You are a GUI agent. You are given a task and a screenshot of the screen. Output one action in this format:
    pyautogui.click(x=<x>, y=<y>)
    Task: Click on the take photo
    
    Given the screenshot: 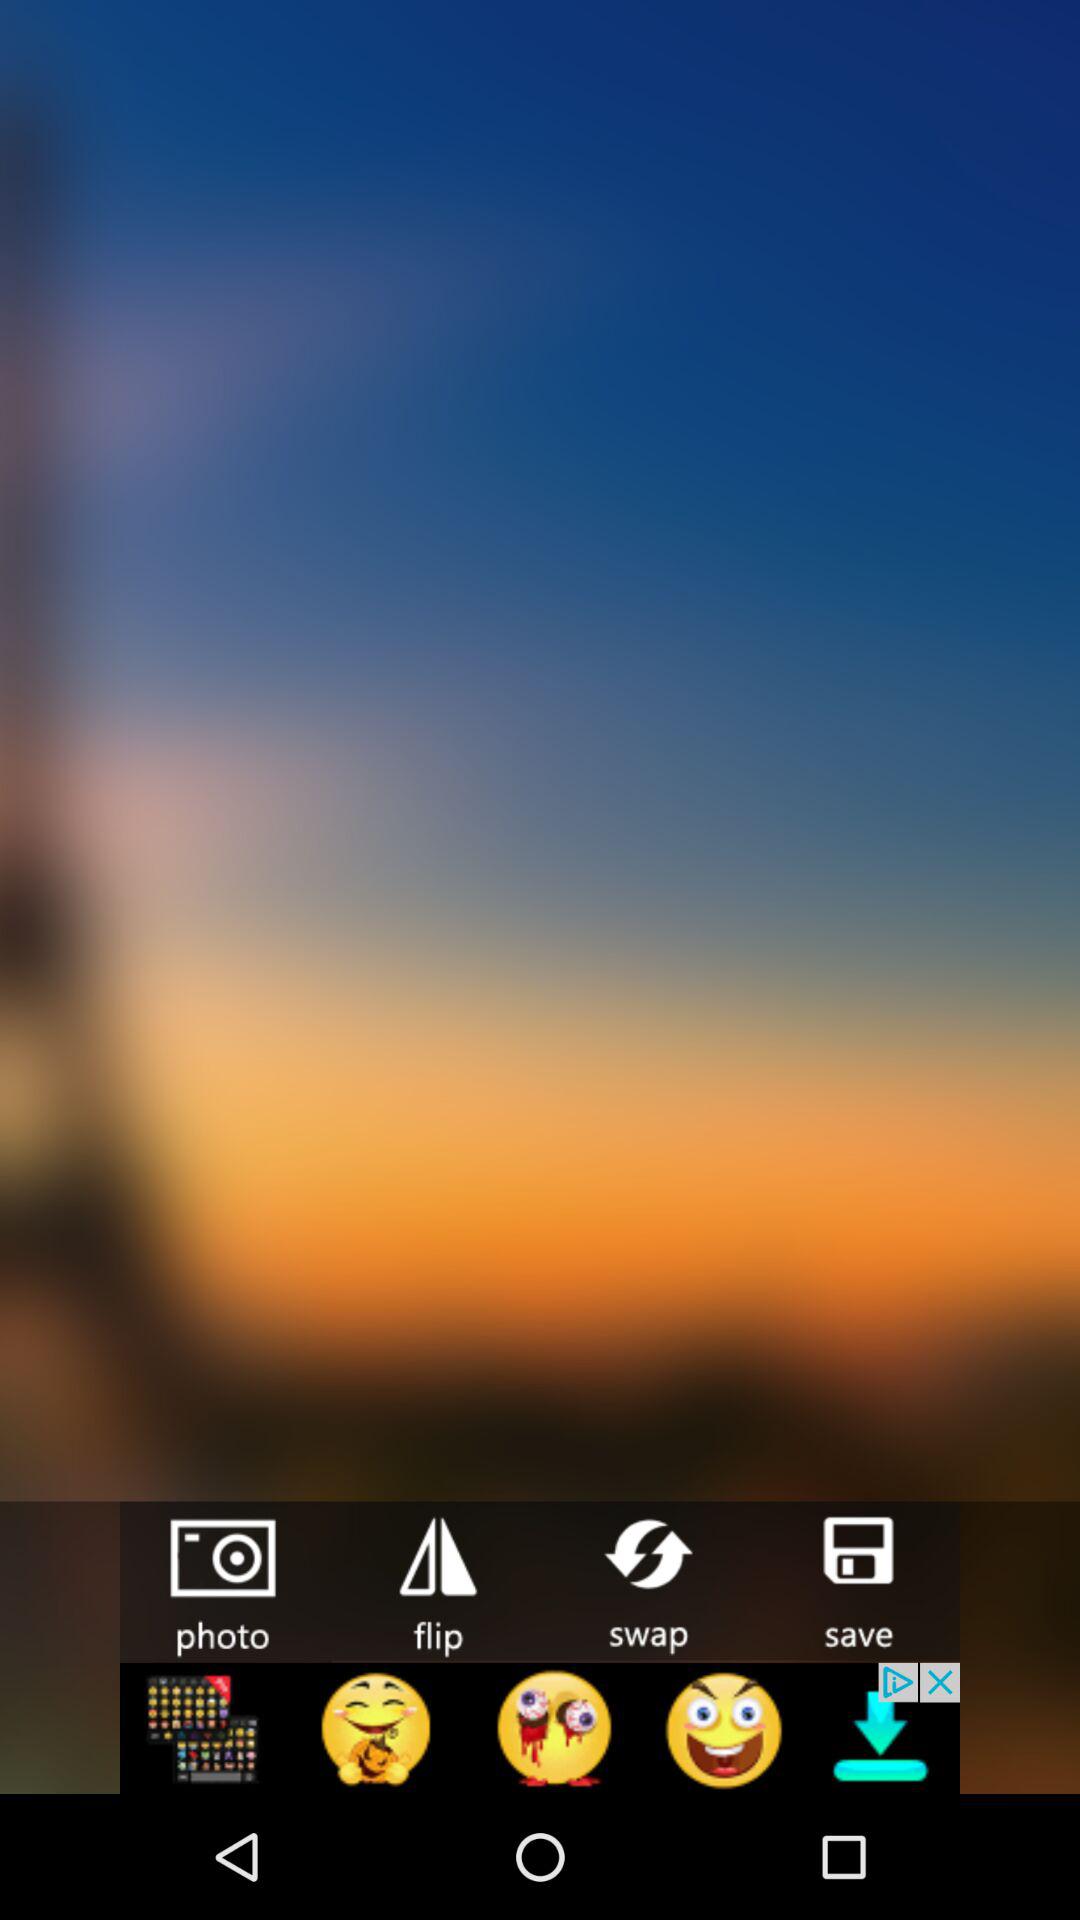 What is the action you would take?
    pyautogui.click(x=226, y=1582)
    